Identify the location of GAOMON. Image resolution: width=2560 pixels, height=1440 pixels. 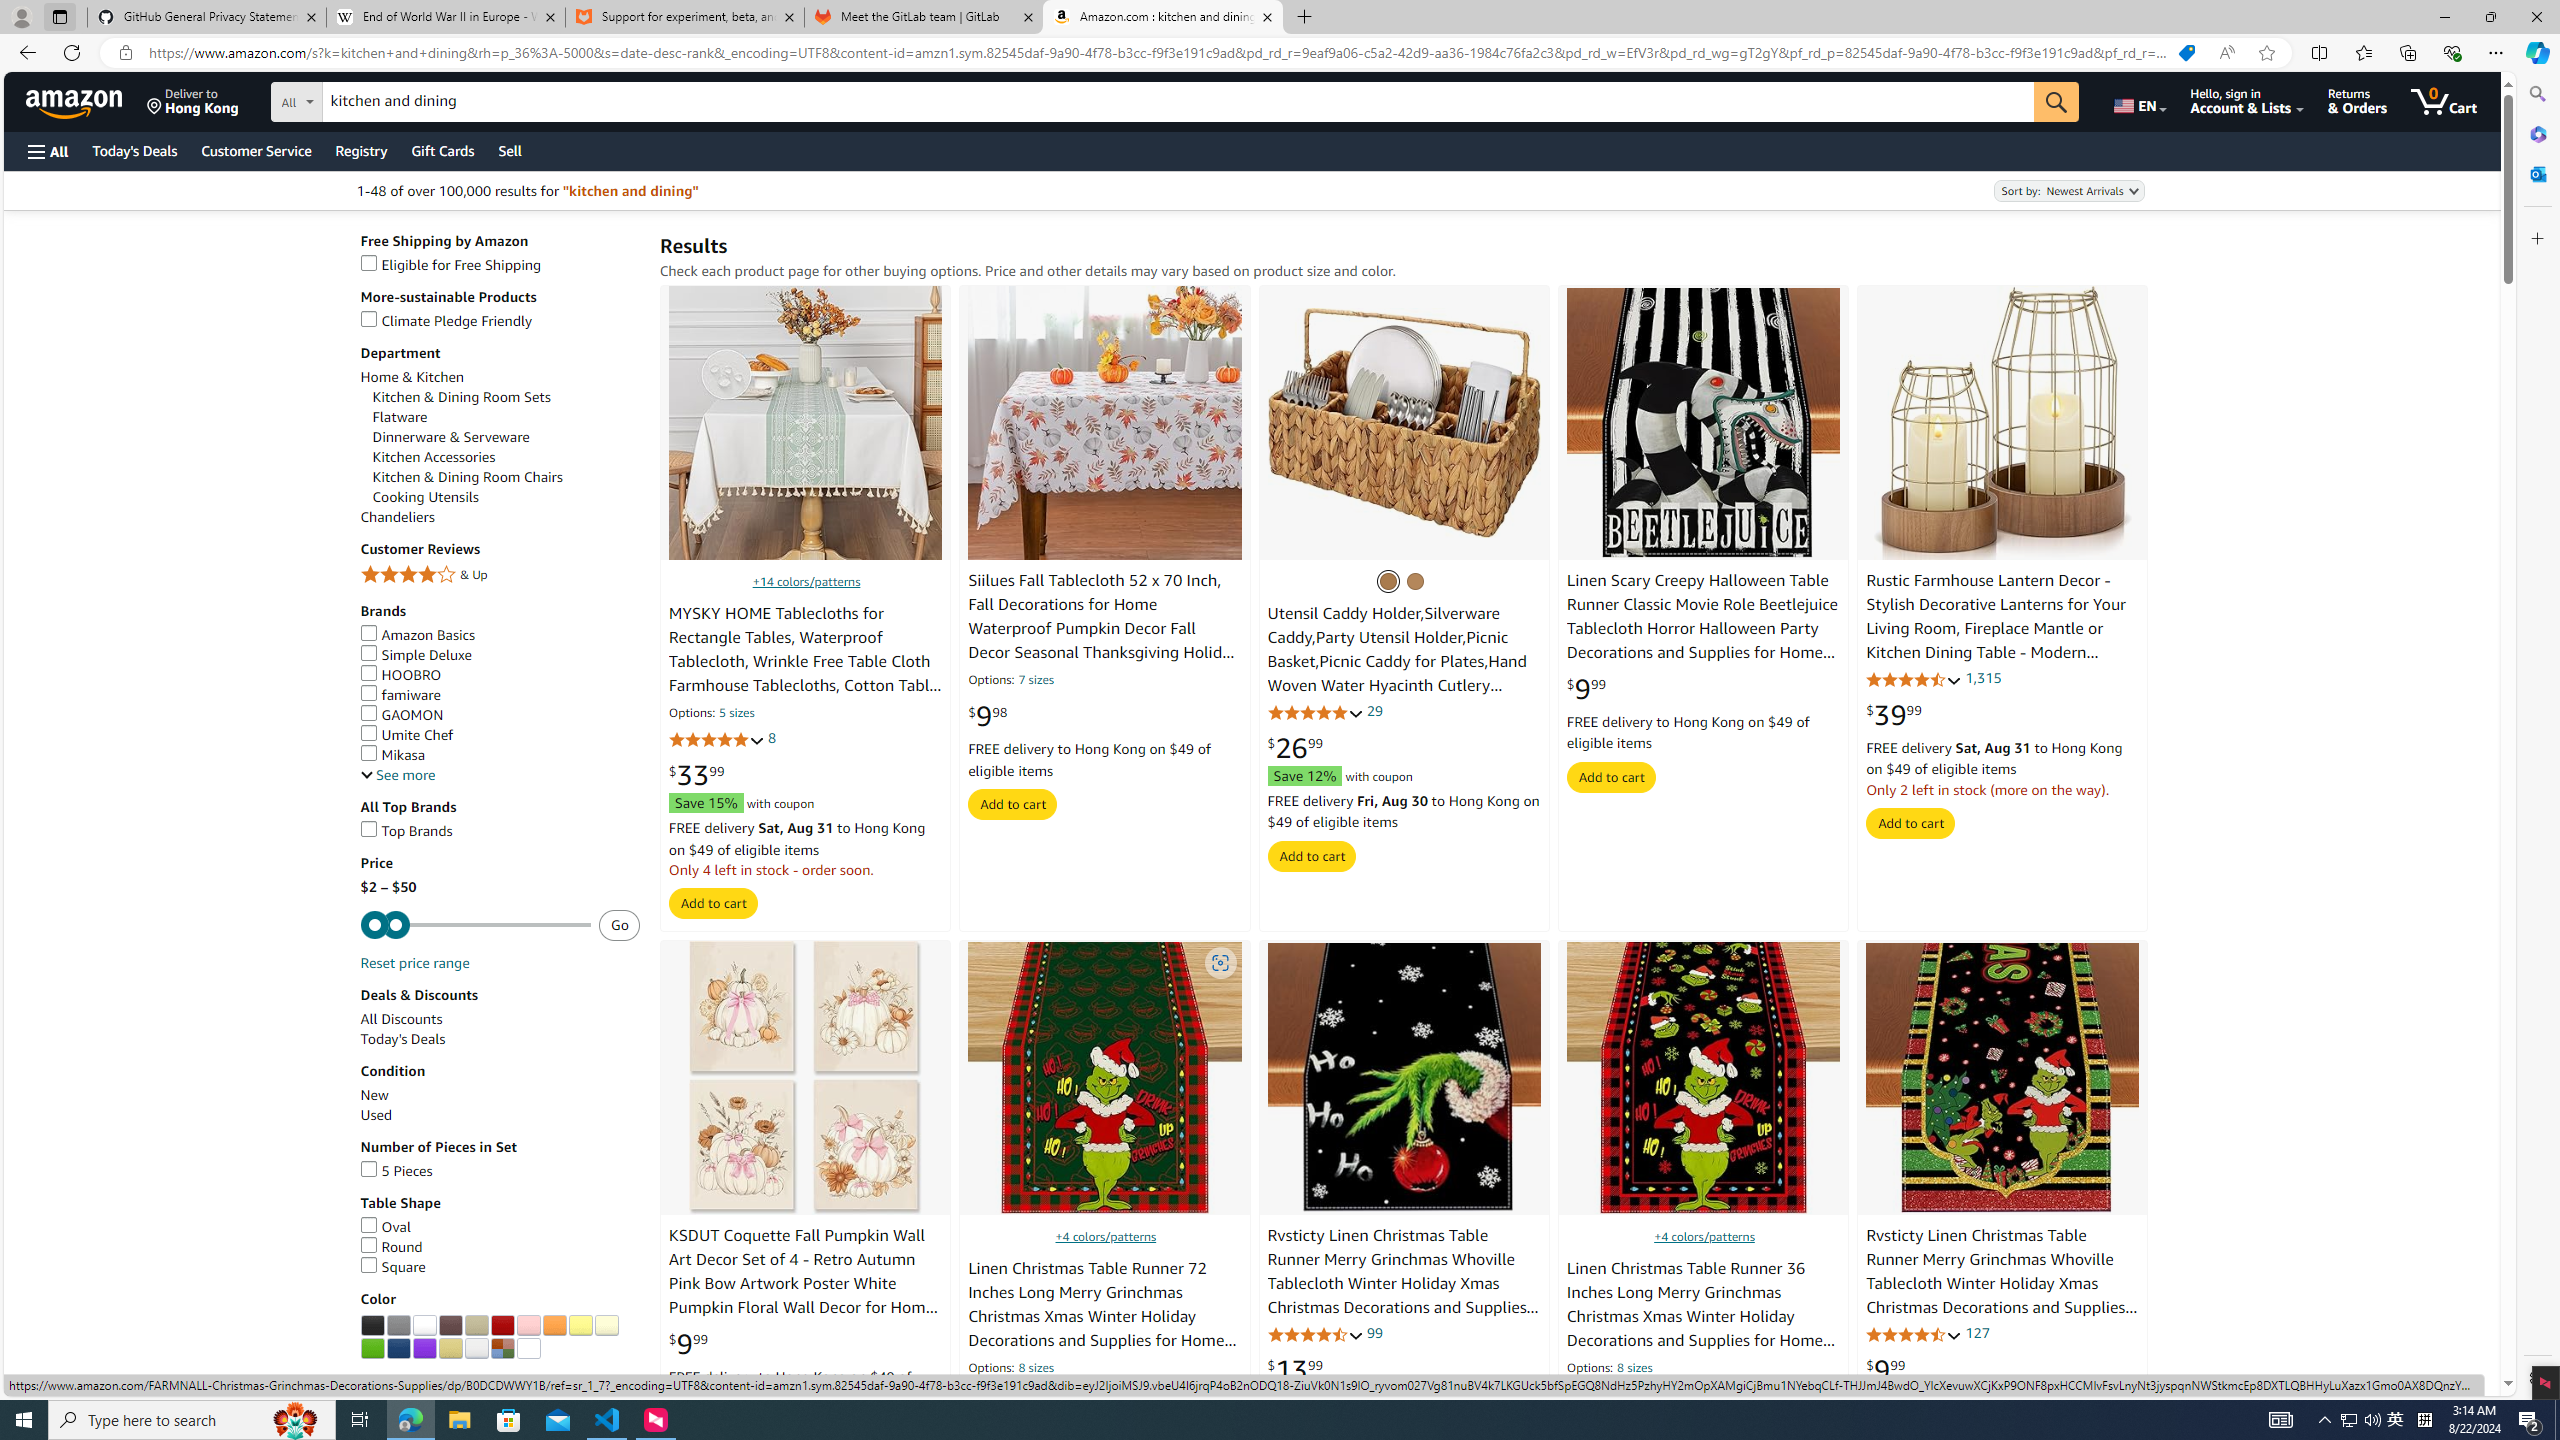
(401, 714).